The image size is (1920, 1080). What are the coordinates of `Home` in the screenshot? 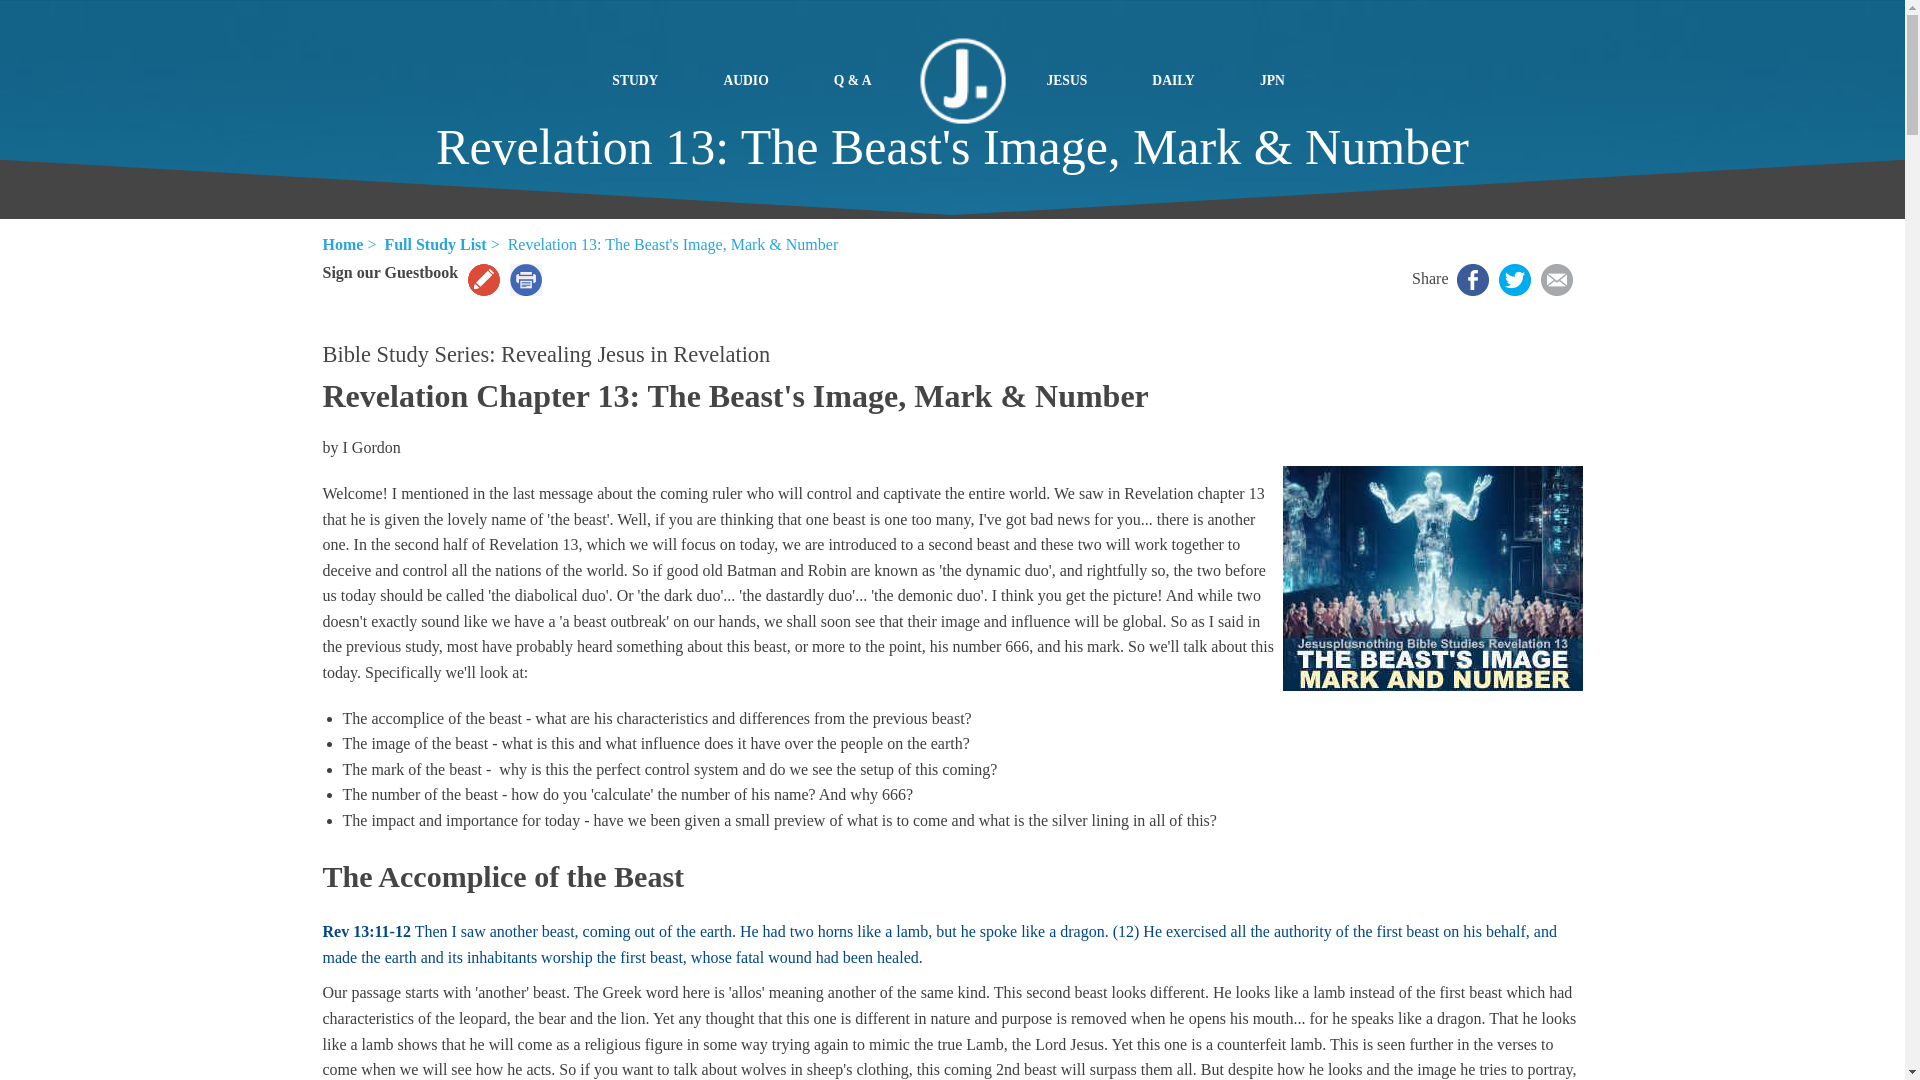 It's located at (342, 244).